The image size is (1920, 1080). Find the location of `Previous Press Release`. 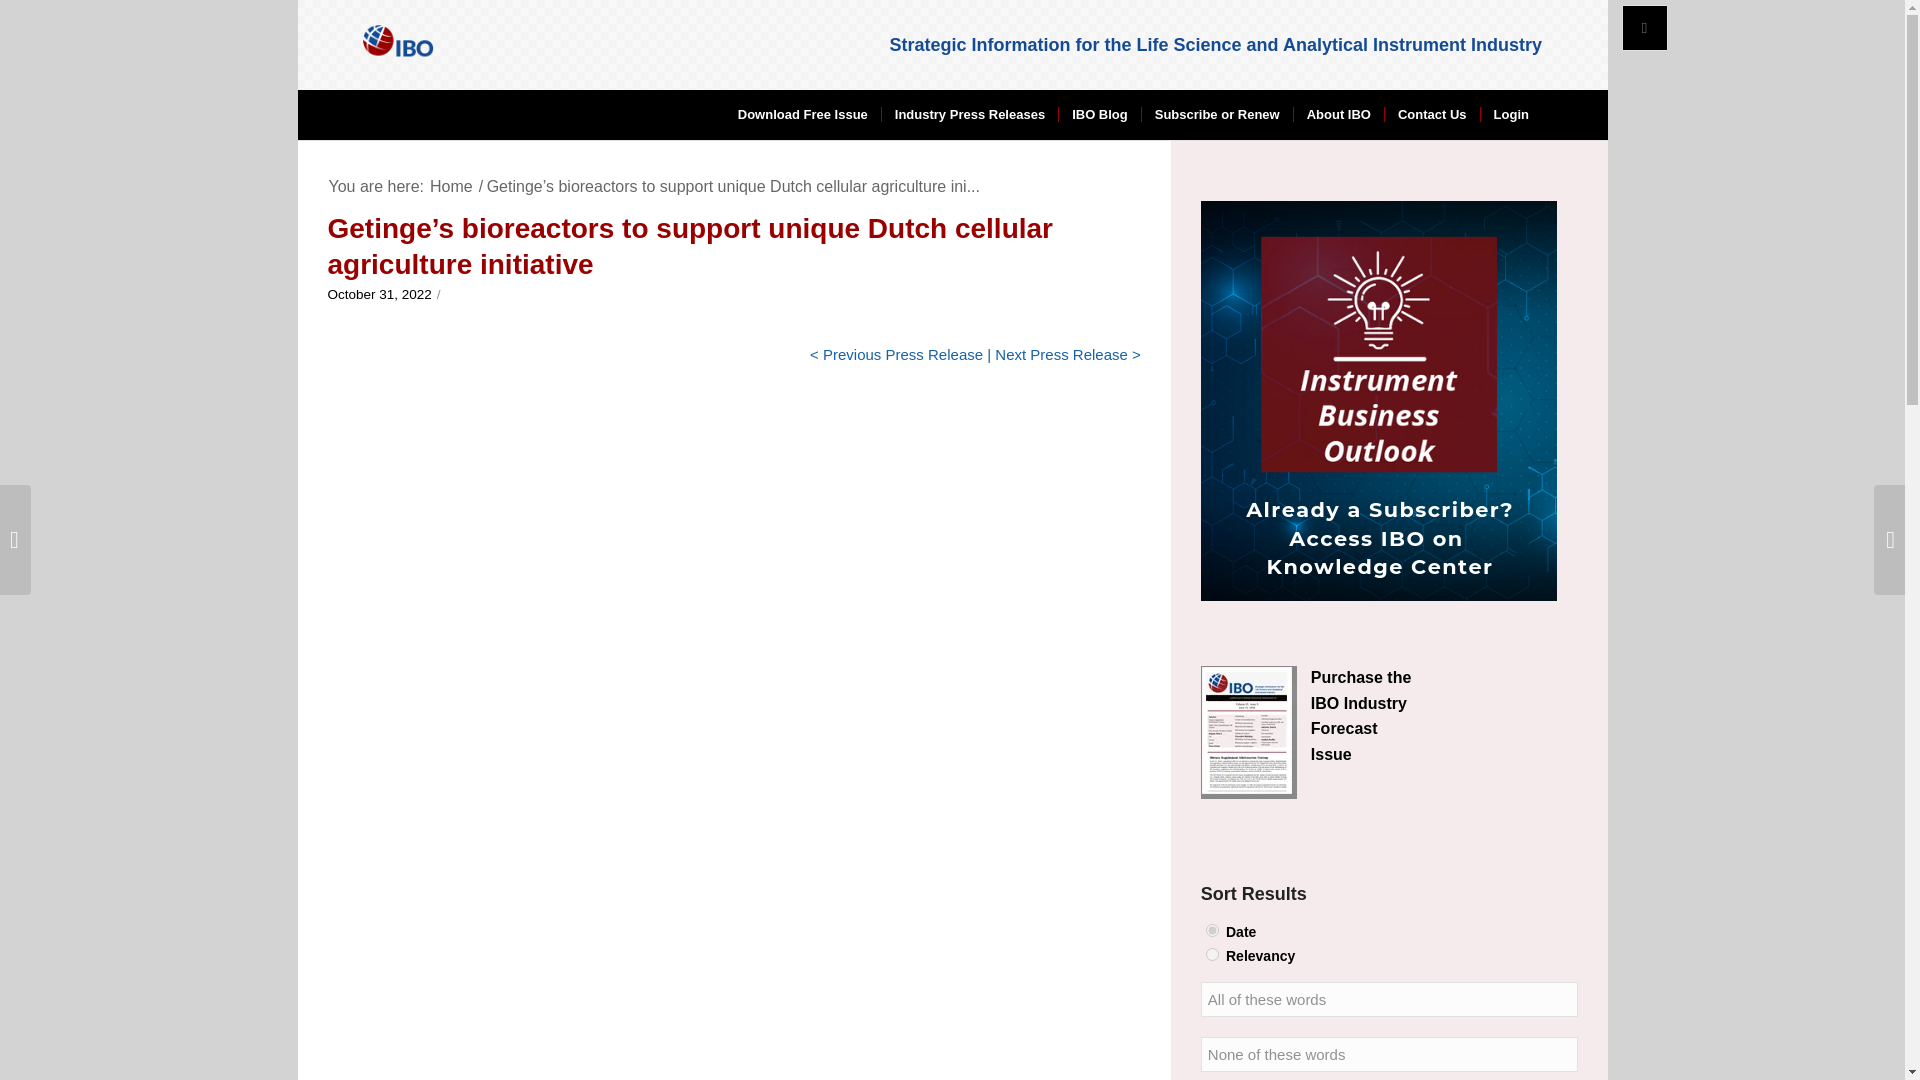

Previous Press Release is located at coordinates (903, 354).